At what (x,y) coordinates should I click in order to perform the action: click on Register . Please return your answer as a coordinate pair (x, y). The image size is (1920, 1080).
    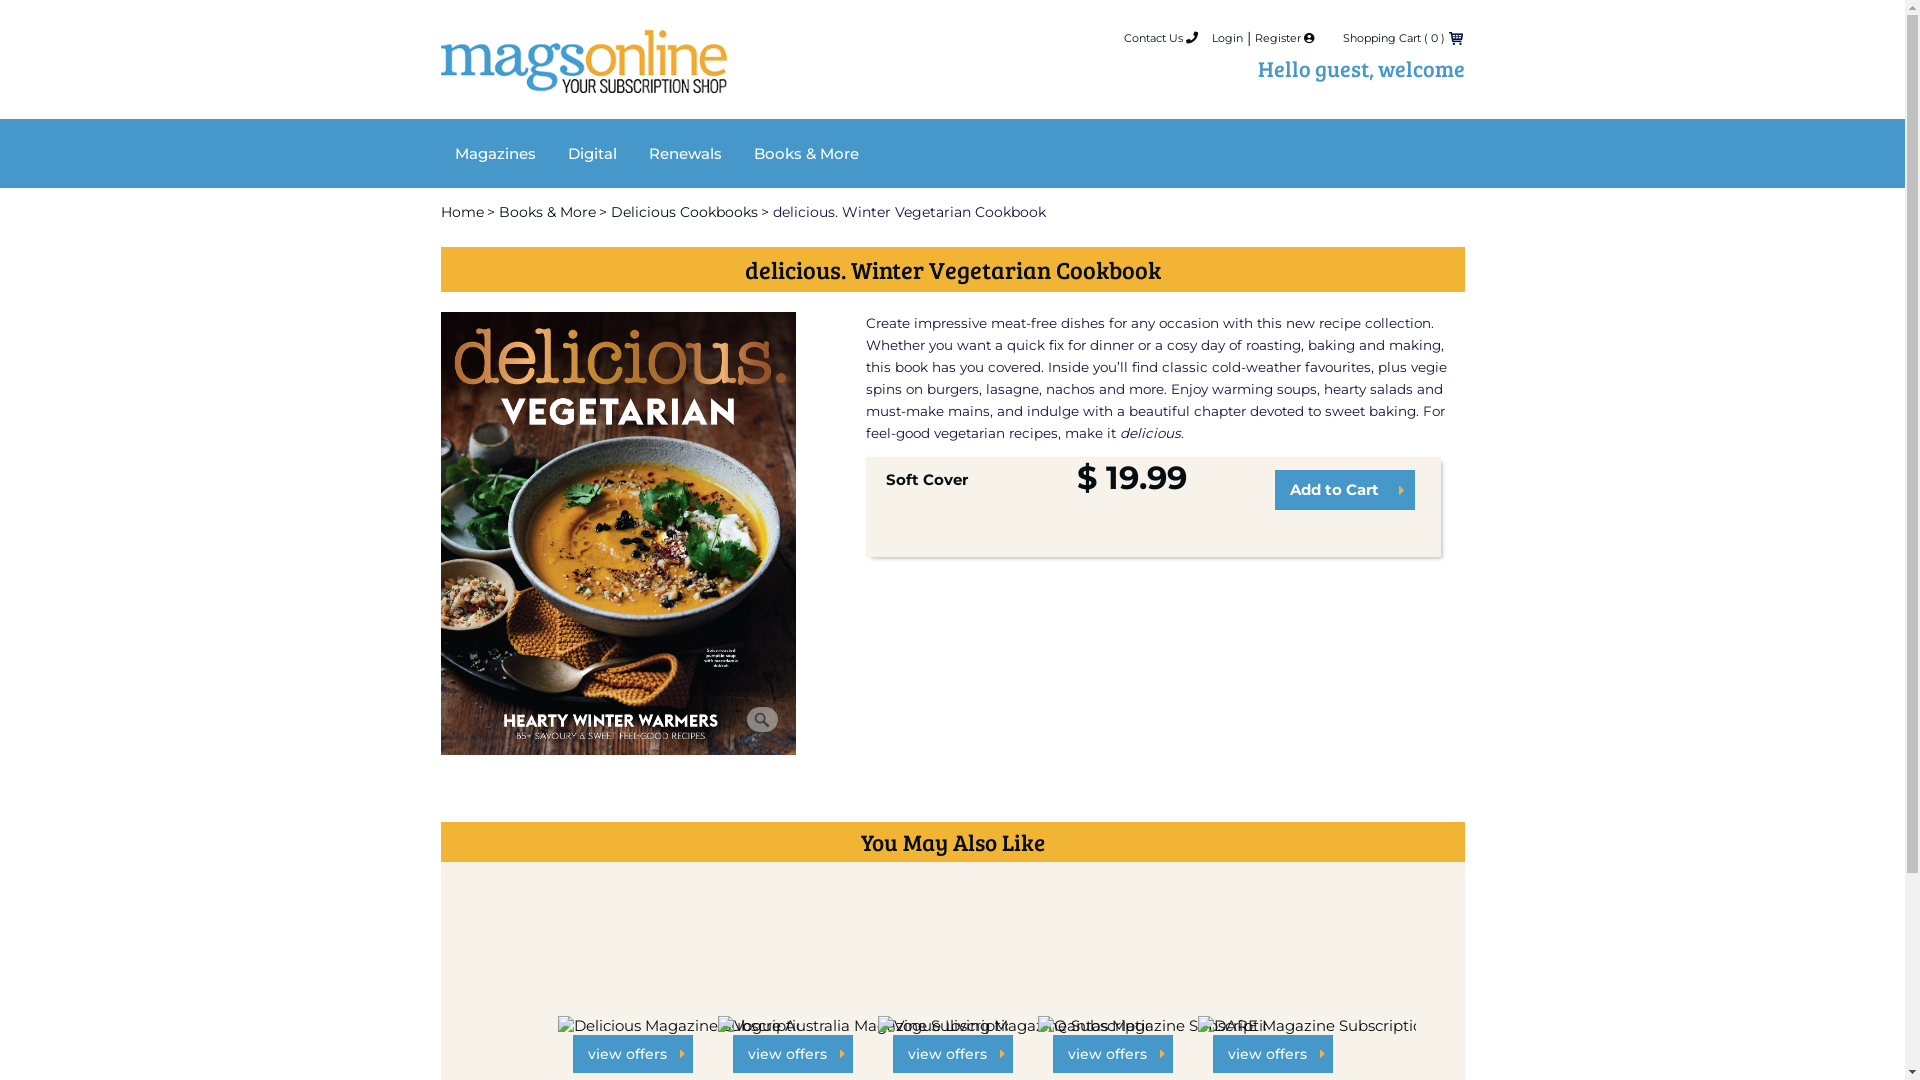
    Looking at the image, I should click on (1284, 38).